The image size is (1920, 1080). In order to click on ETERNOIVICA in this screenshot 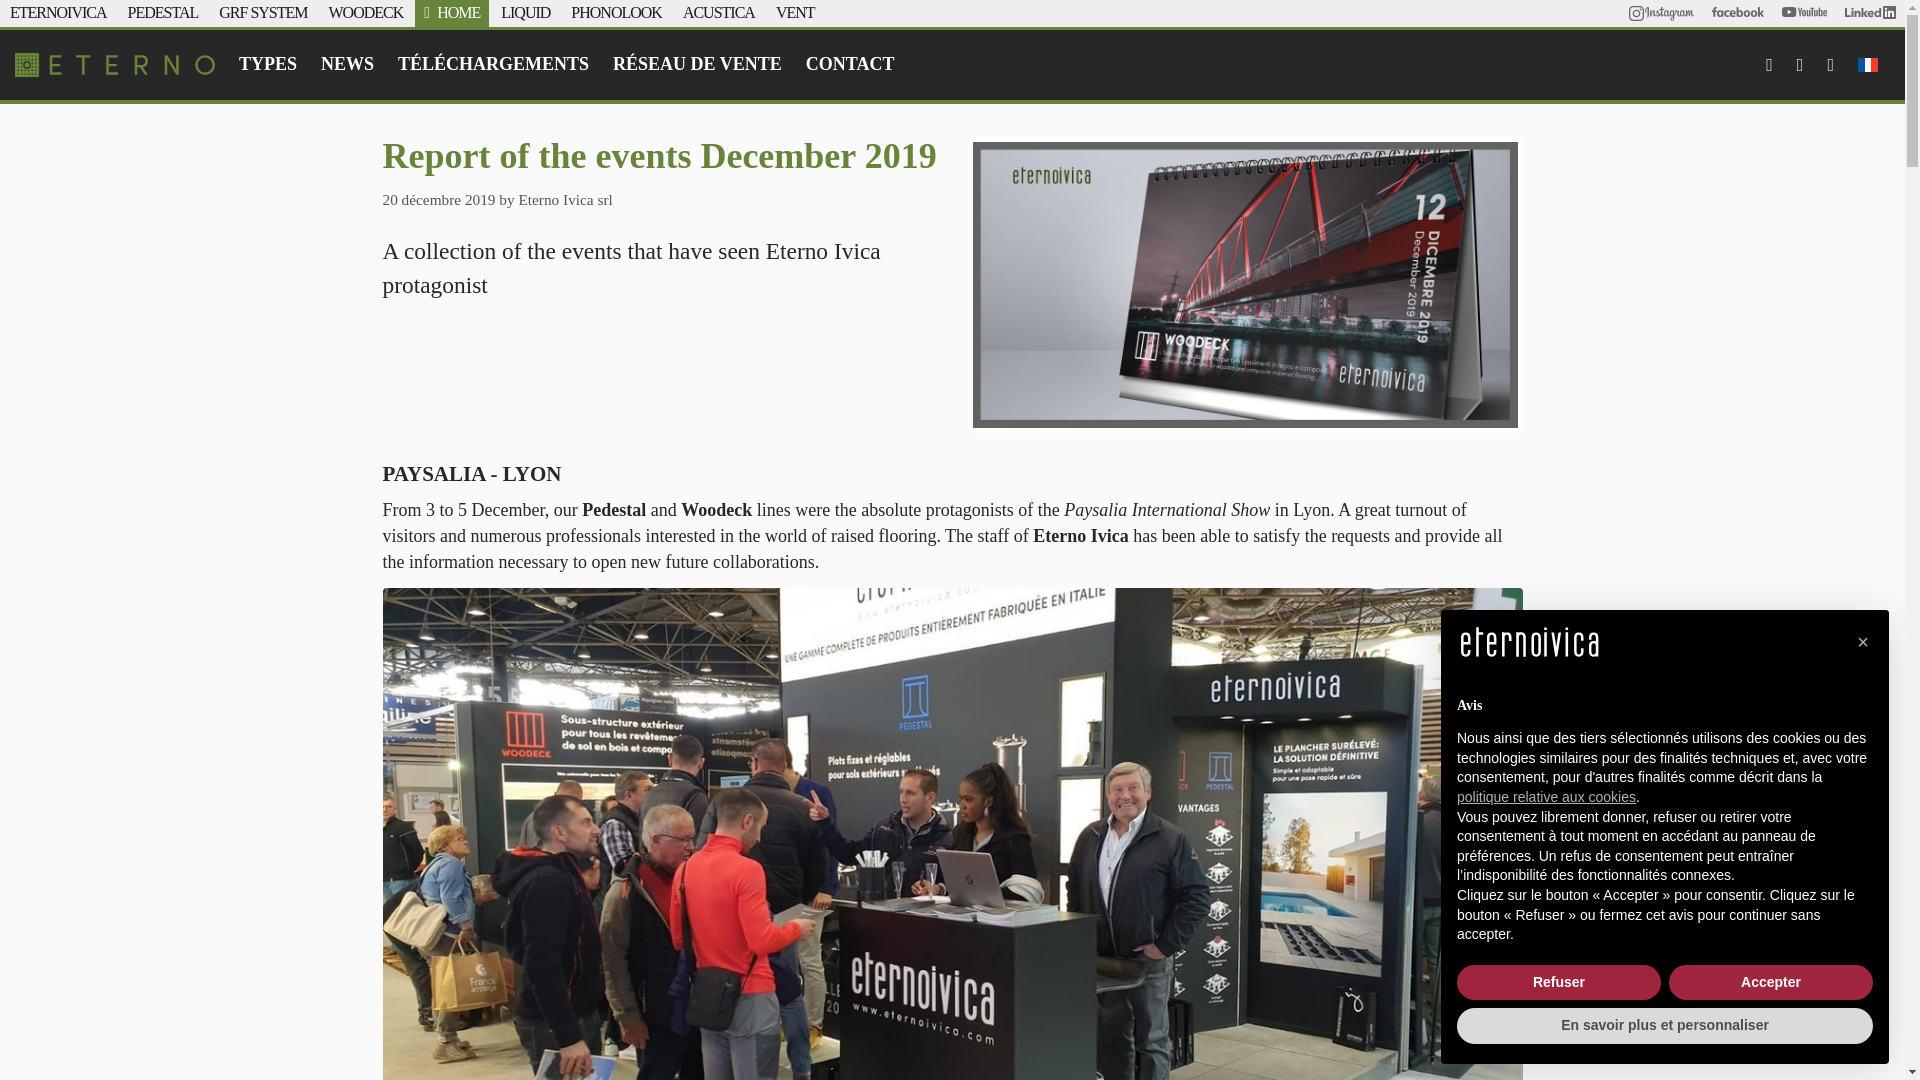, I will do `click(58, 12)`.